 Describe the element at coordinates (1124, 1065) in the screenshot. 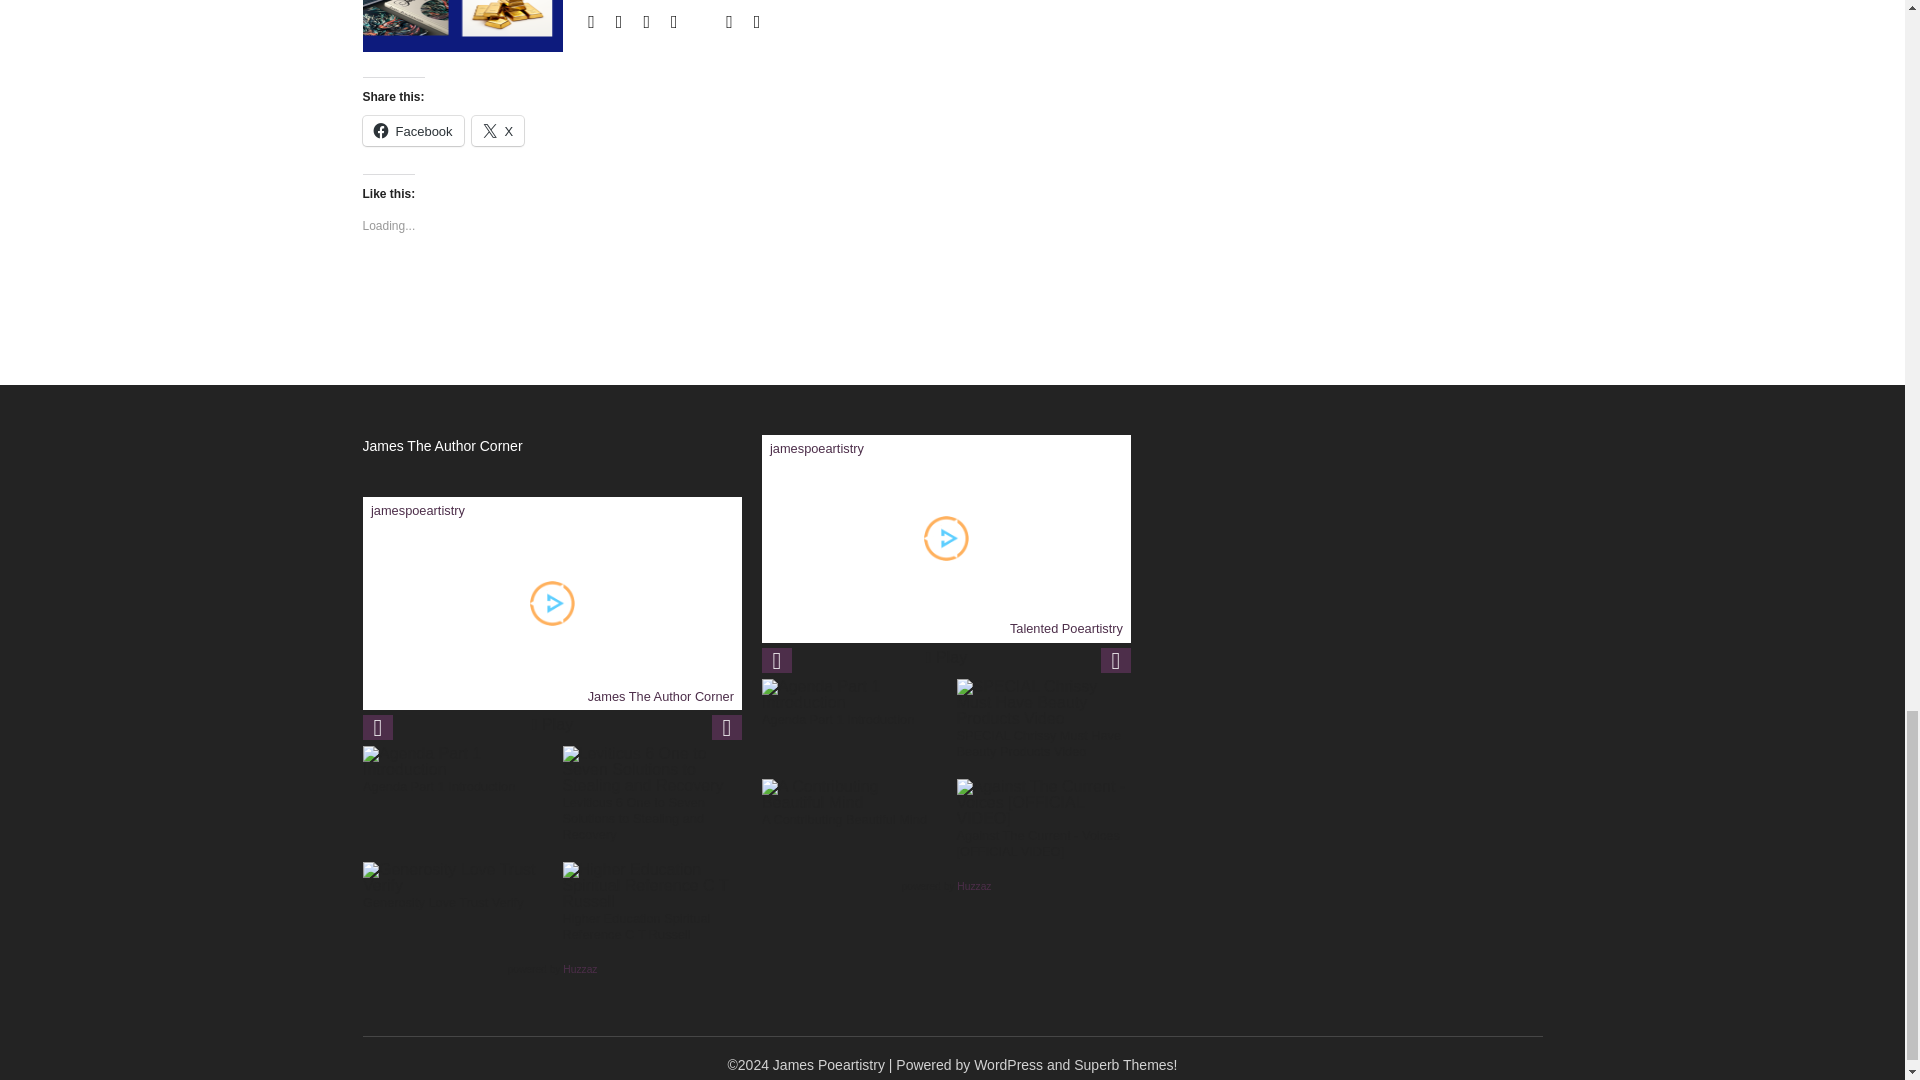

I see `Superb Themes!` at that location.